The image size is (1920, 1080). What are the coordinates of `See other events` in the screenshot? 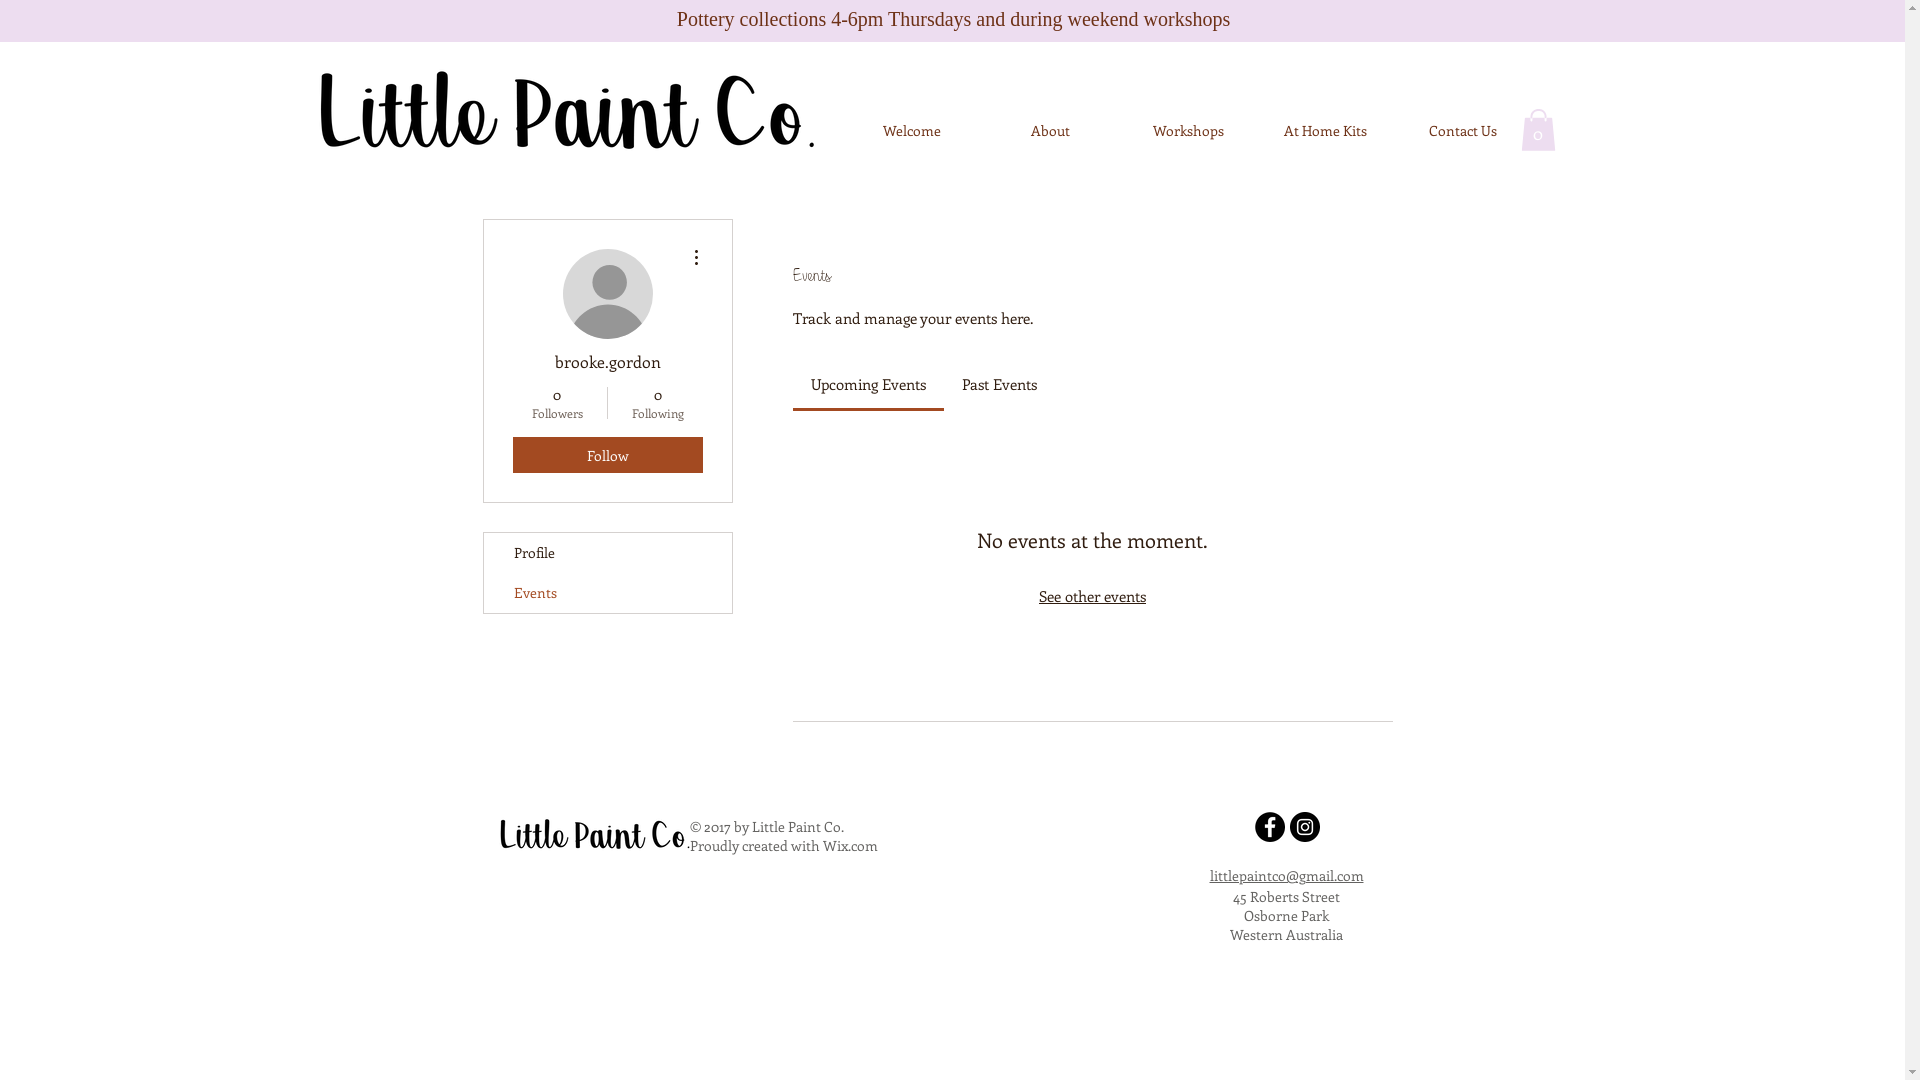 It's located at (1092, 596).